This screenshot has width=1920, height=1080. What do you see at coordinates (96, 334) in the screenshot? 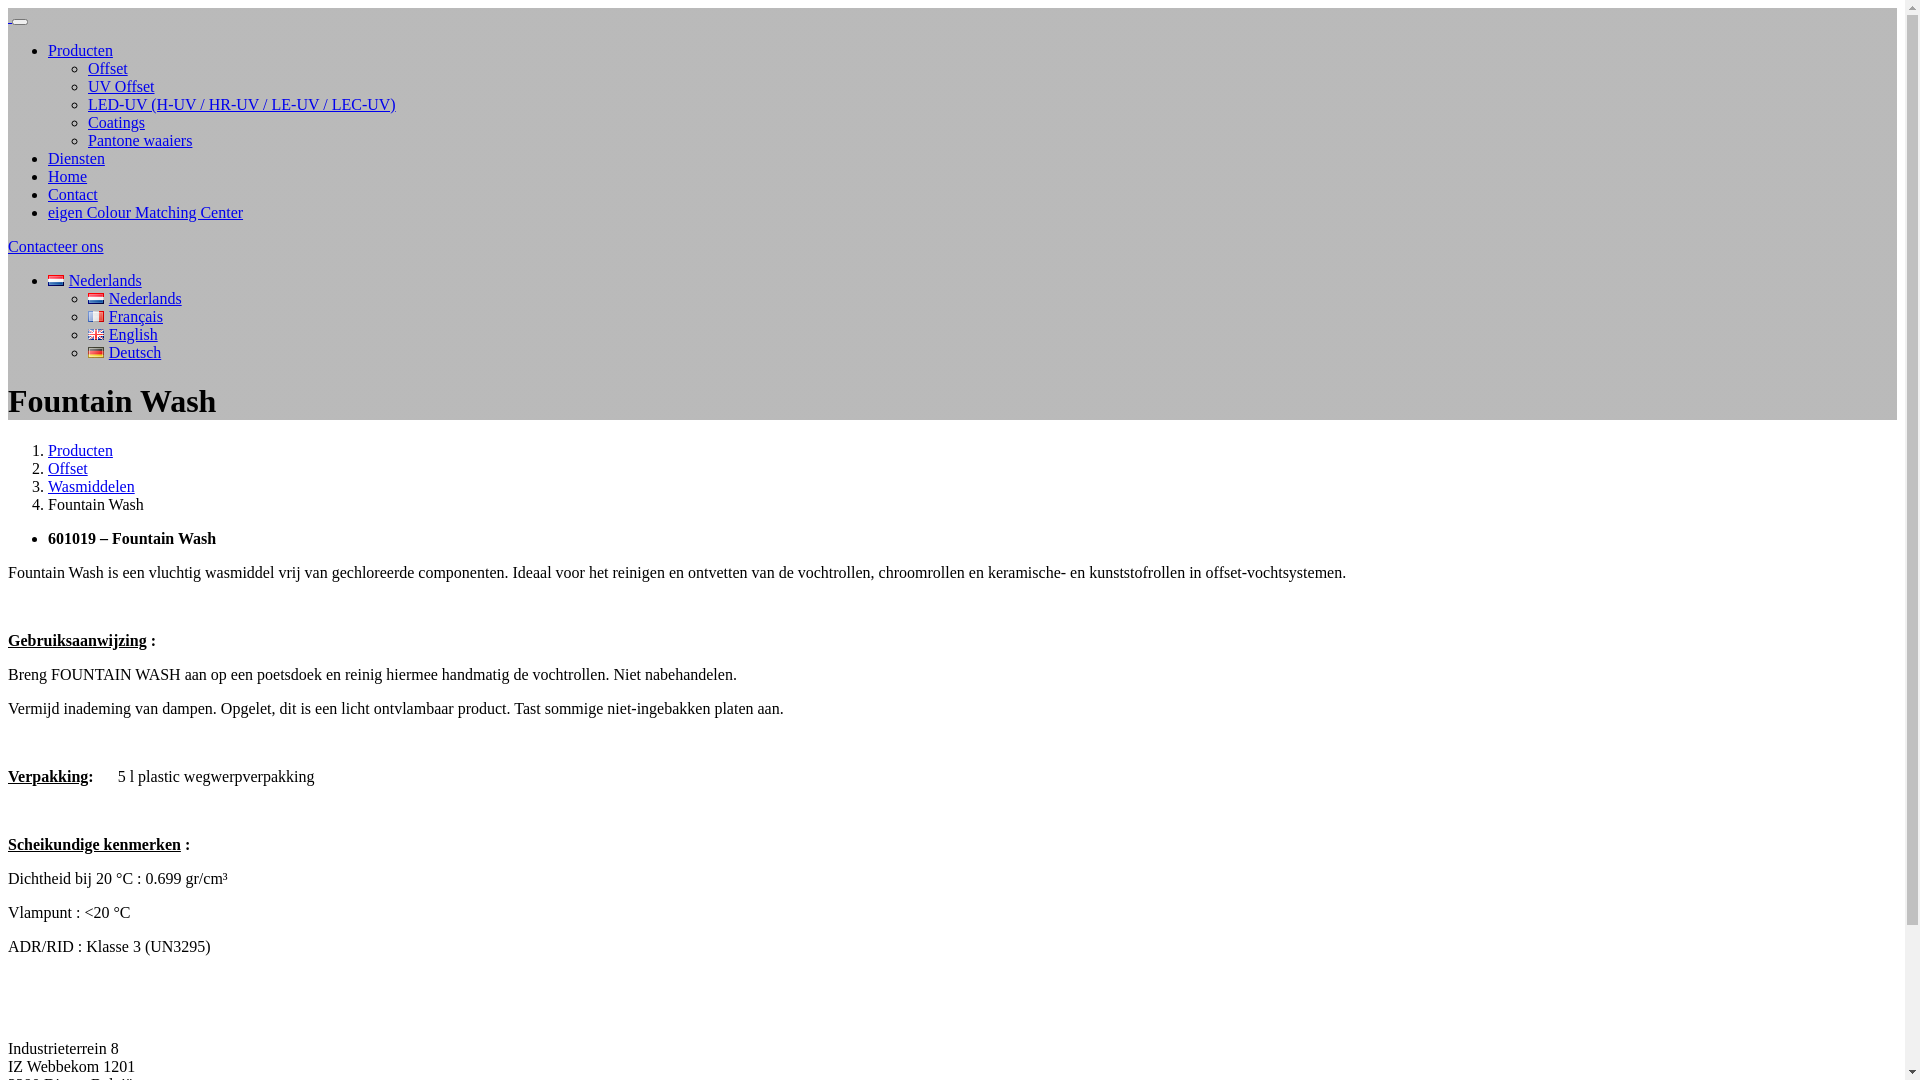
I see `English` at bounding box center [96, 334].